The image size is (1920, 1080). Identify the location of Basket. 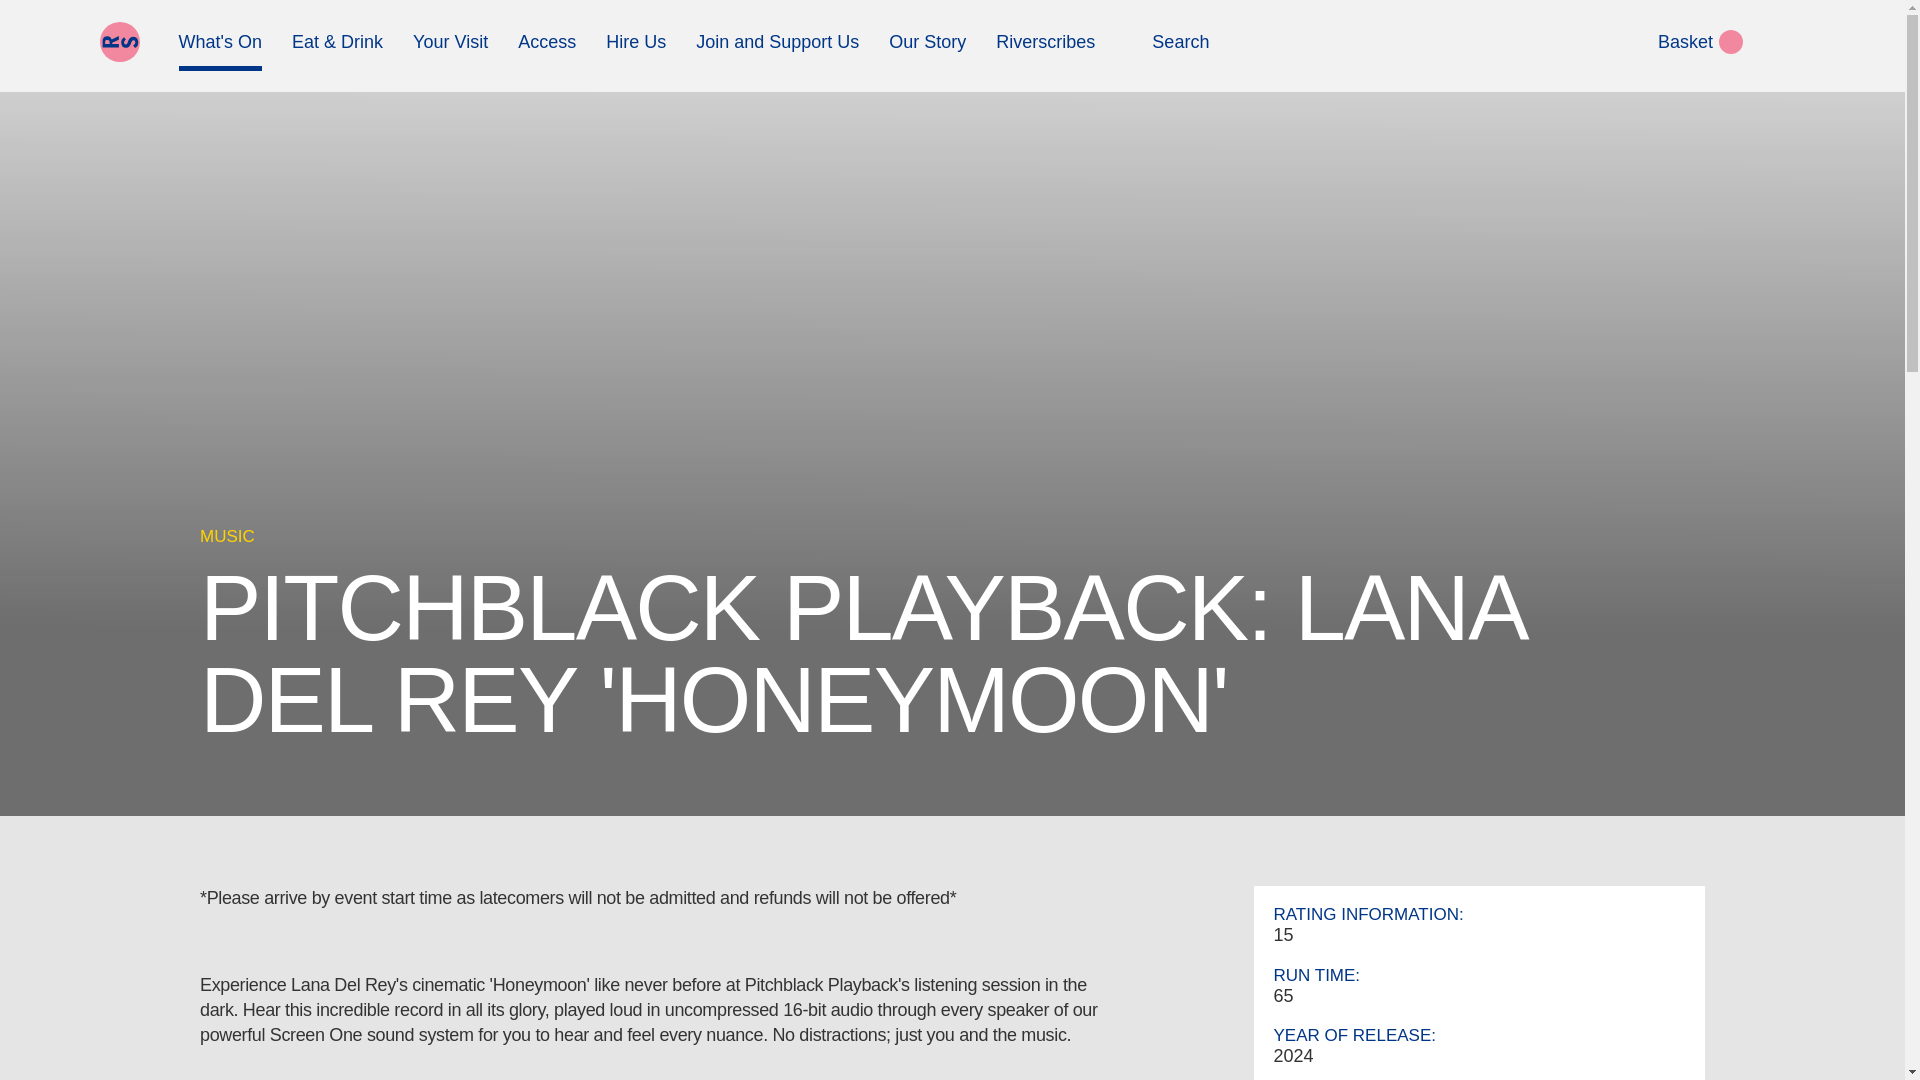
(1671, 50).